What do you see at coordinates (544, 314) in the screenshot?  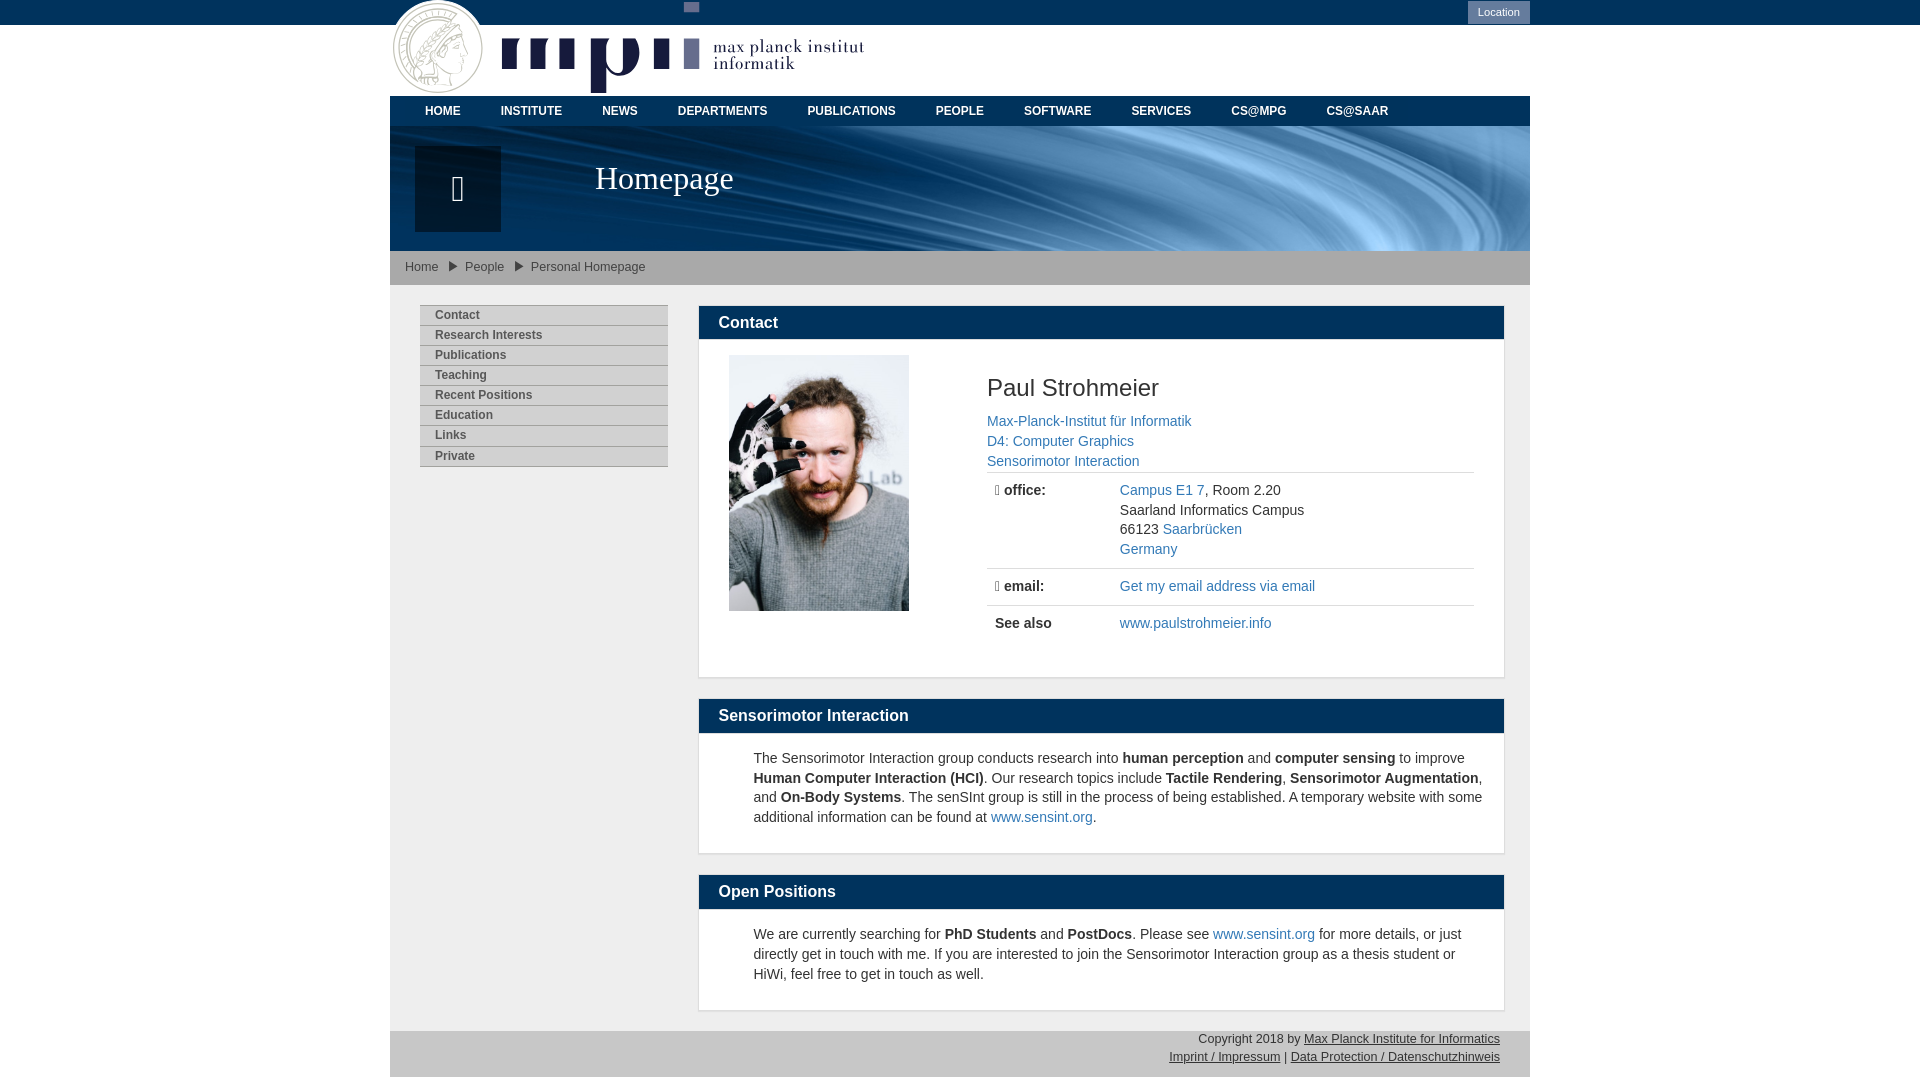 I see `Contact` at bounding box center [544, 314].